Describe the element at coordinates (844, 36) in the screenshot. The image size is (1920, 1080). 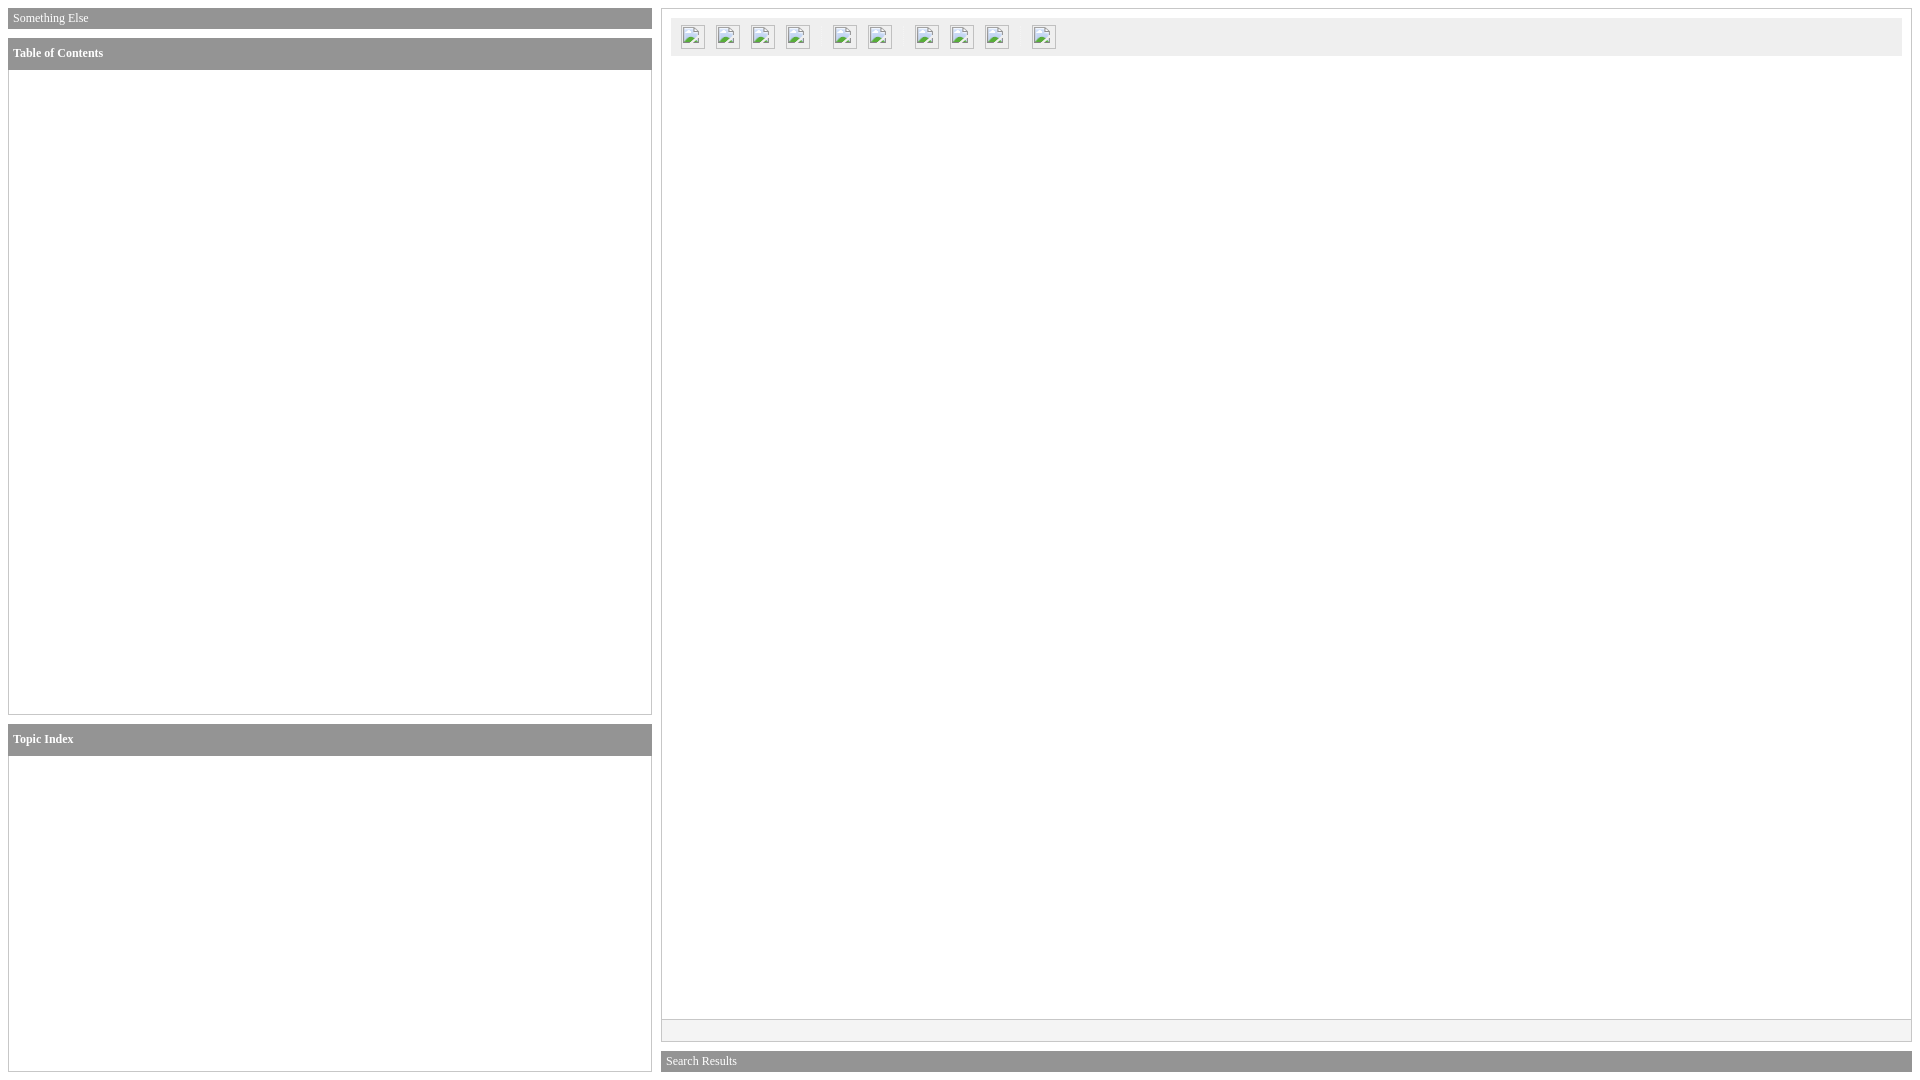
I see `Previous Search Hit` at that location.